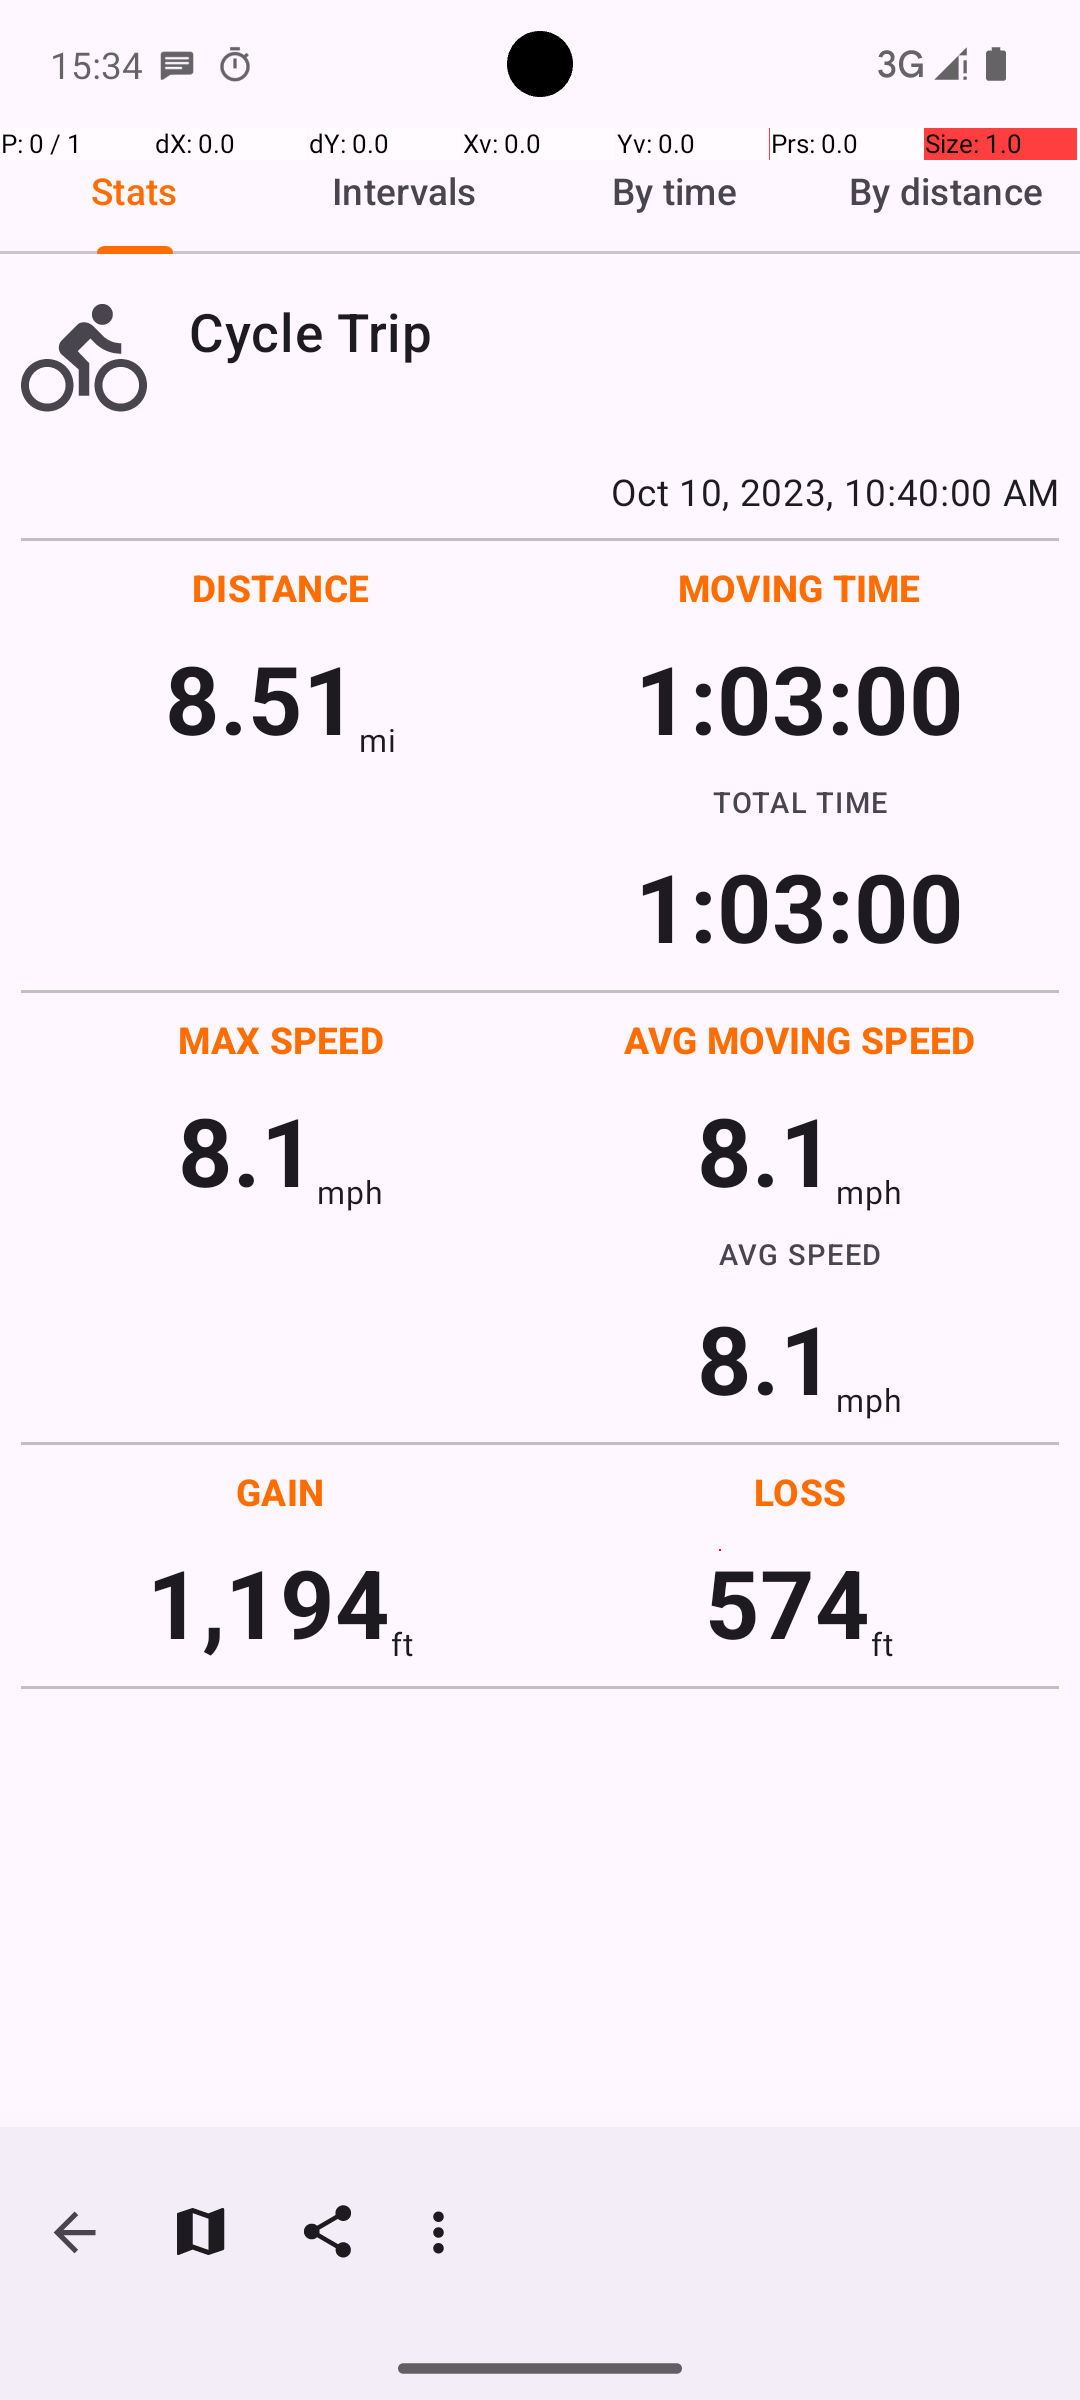 This screenshot has height=2400, width=1080. Describe the element at coordinates (247, 1150) in the screenshot. I see `8.1` at that location.